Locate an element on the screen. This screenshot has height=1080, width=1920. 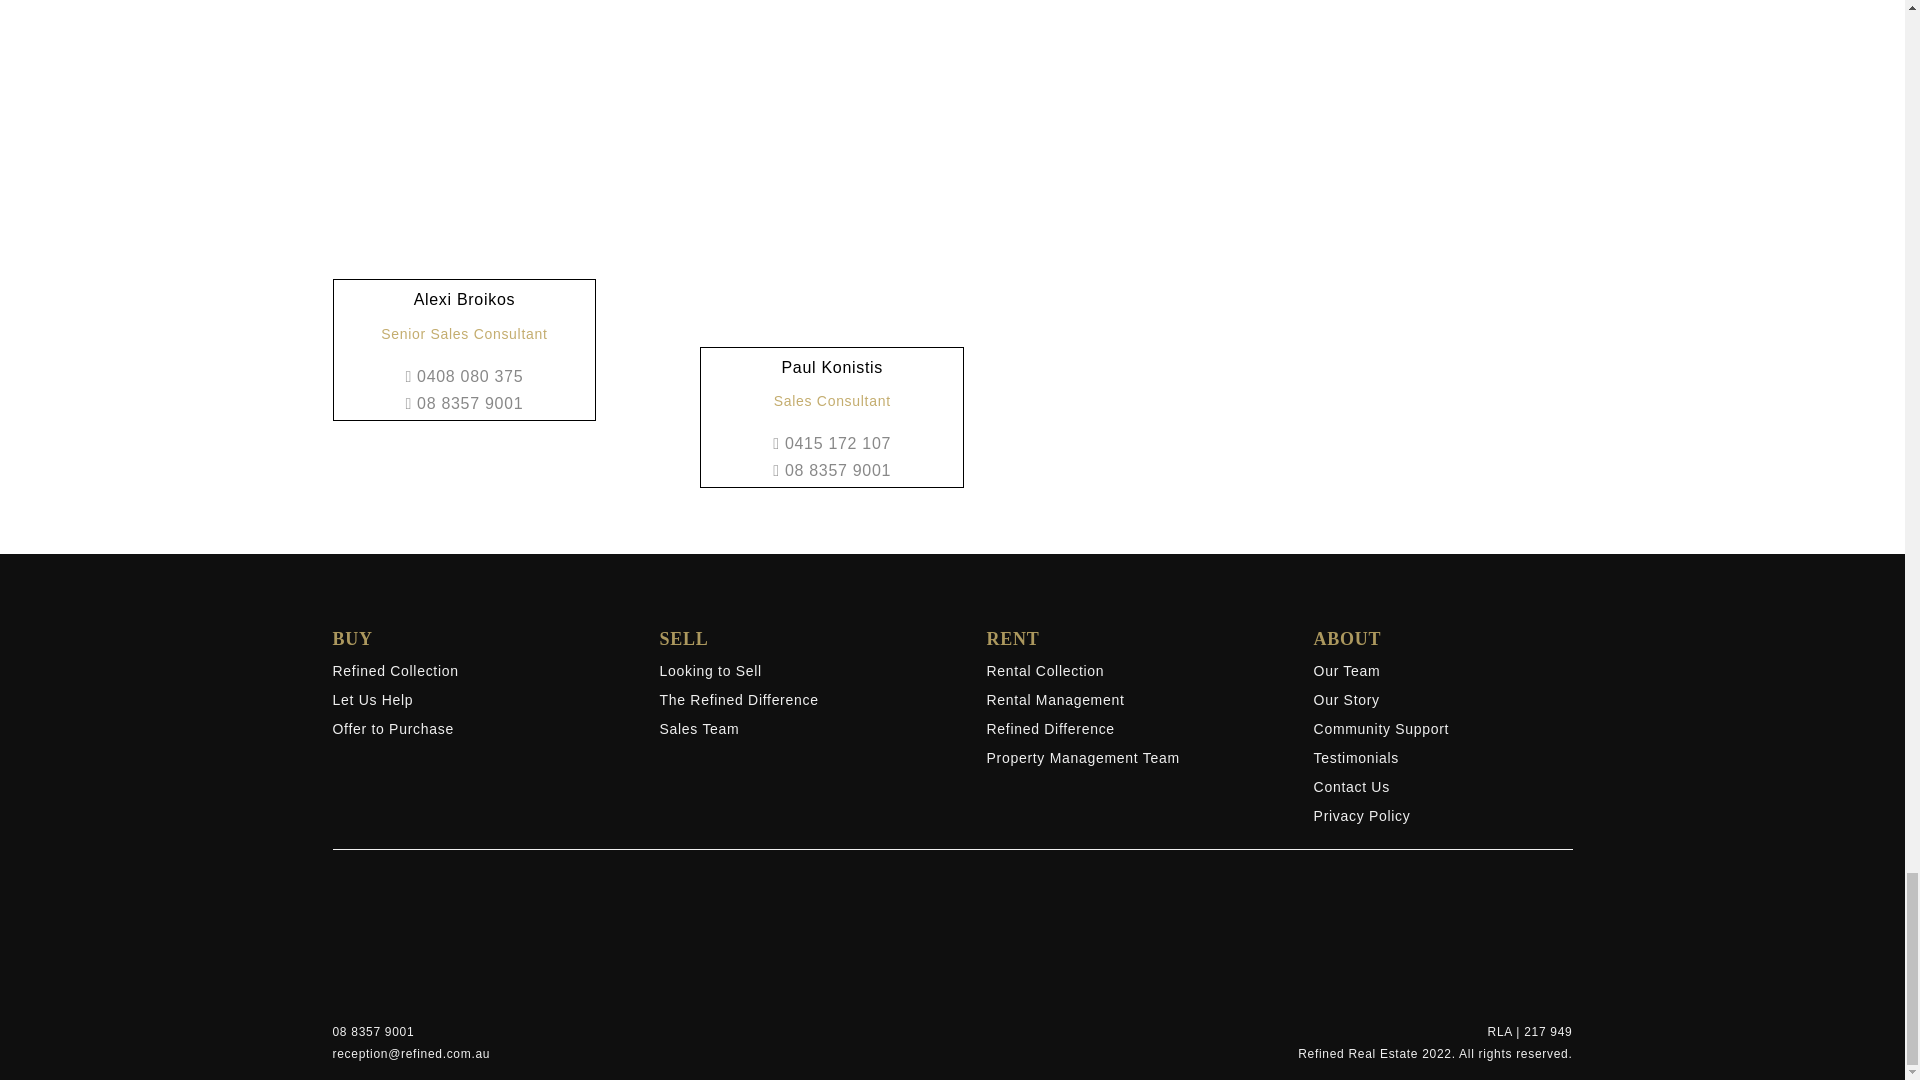
Alexi Broikos is located at coordinates (465, 298).